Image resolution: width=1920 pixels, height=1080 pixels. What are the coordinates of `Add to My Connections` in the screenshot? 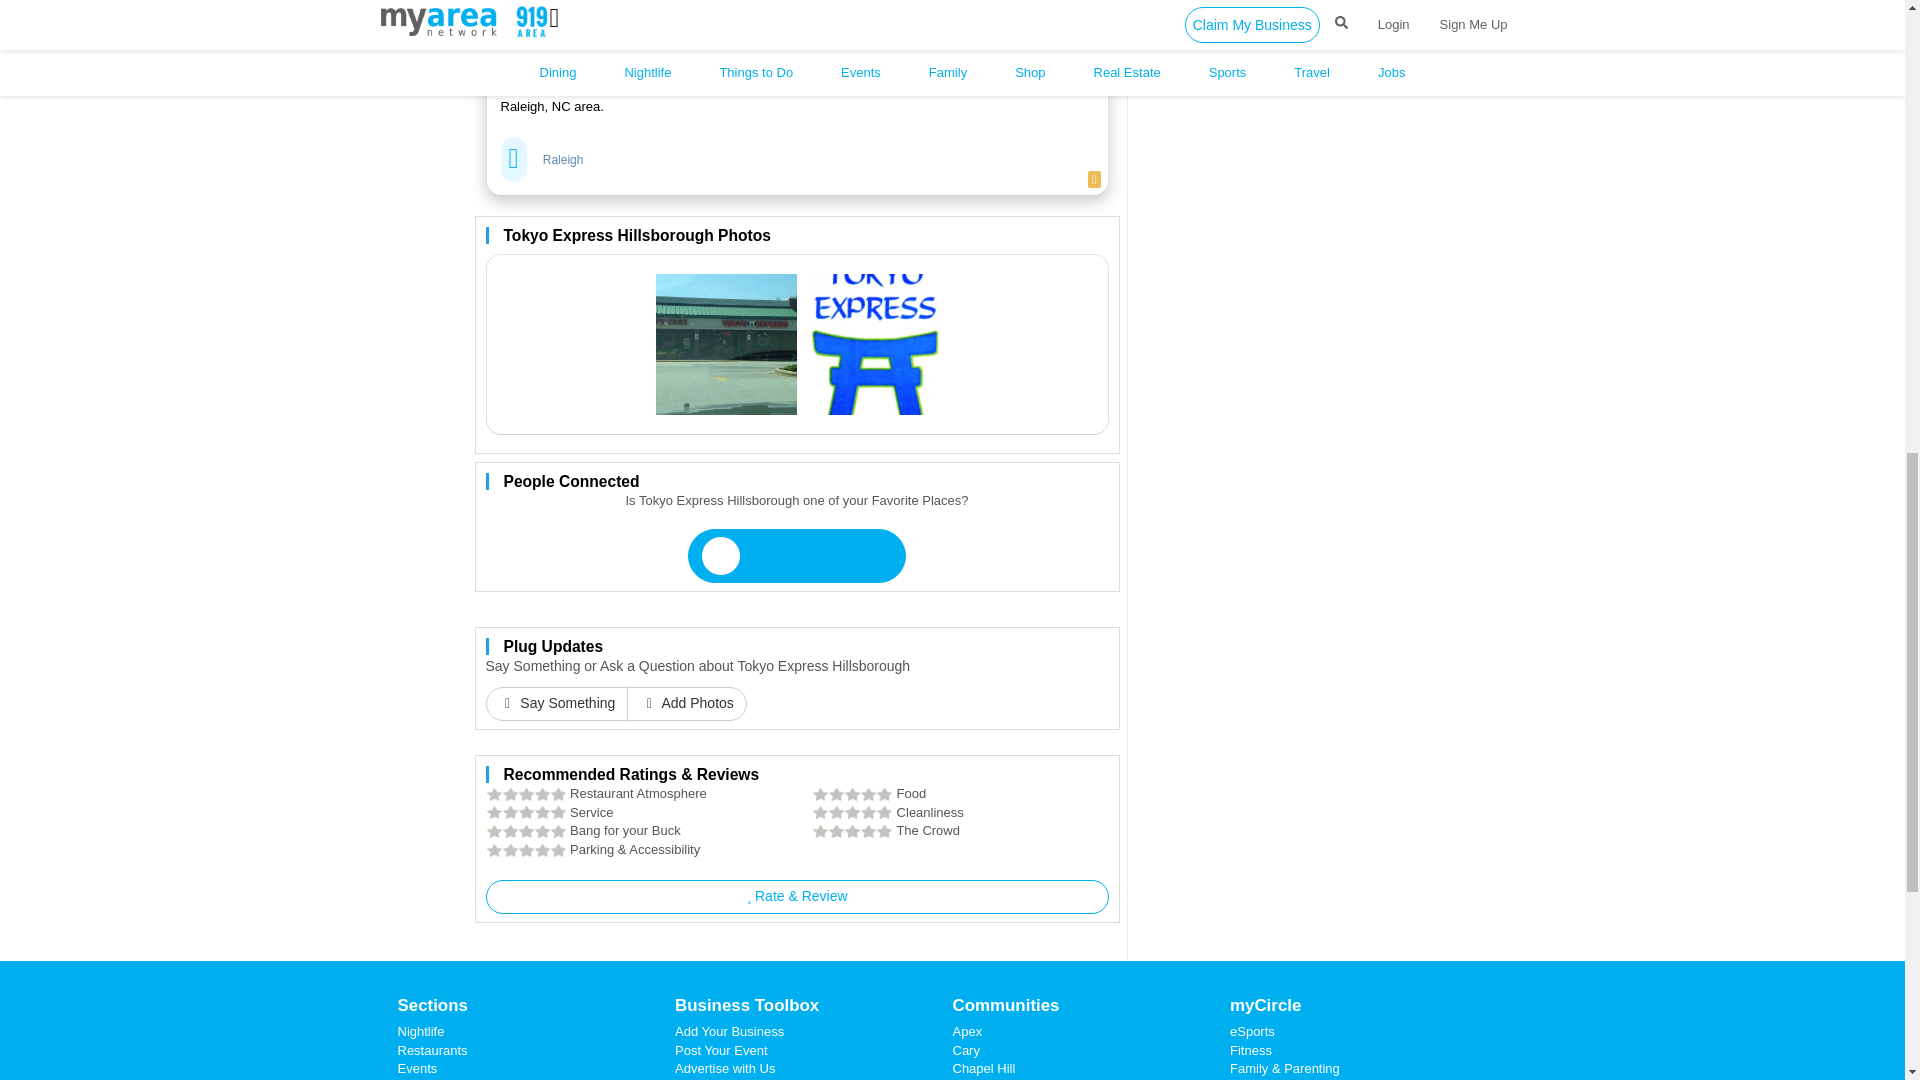 It's located at (796, 556).